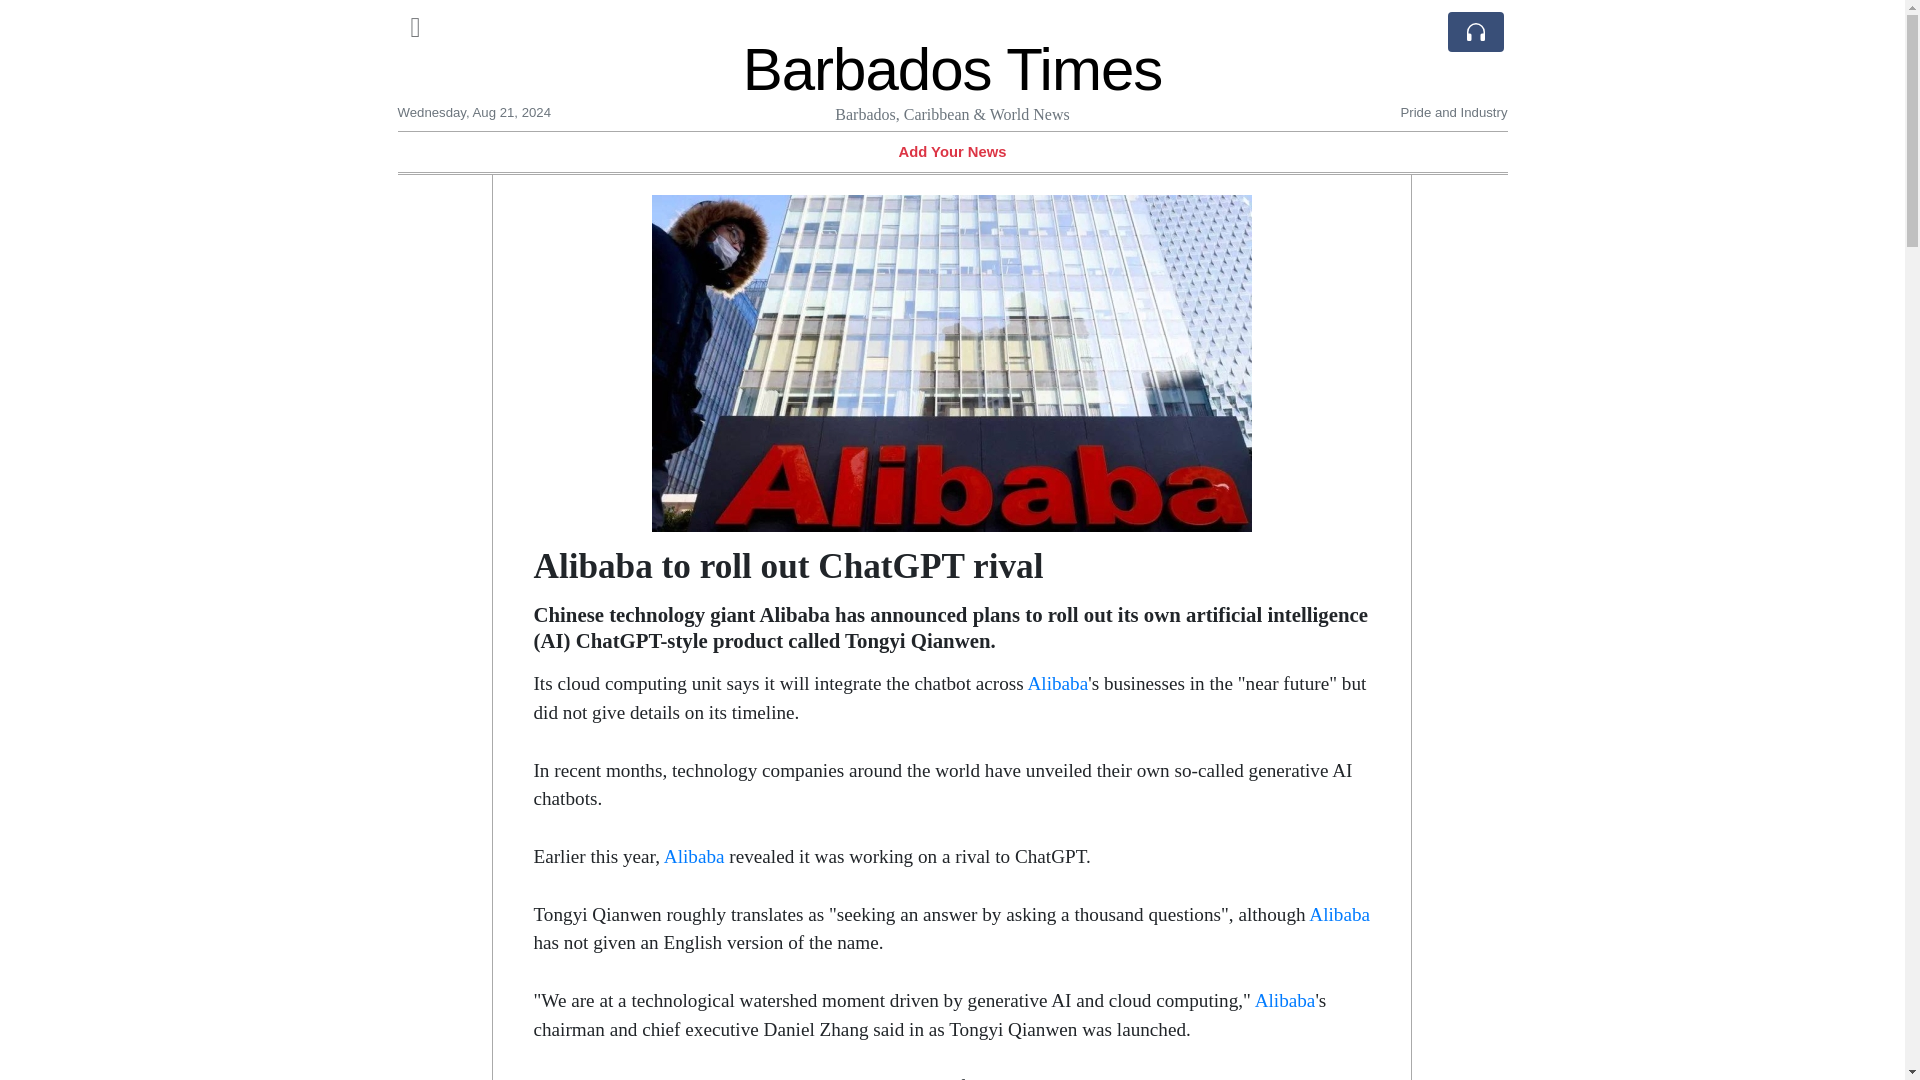 The image size is (1920, 1080). Describe the element at coordinates (952, 151) in the screenshot. I see `Add Your News` at that location.